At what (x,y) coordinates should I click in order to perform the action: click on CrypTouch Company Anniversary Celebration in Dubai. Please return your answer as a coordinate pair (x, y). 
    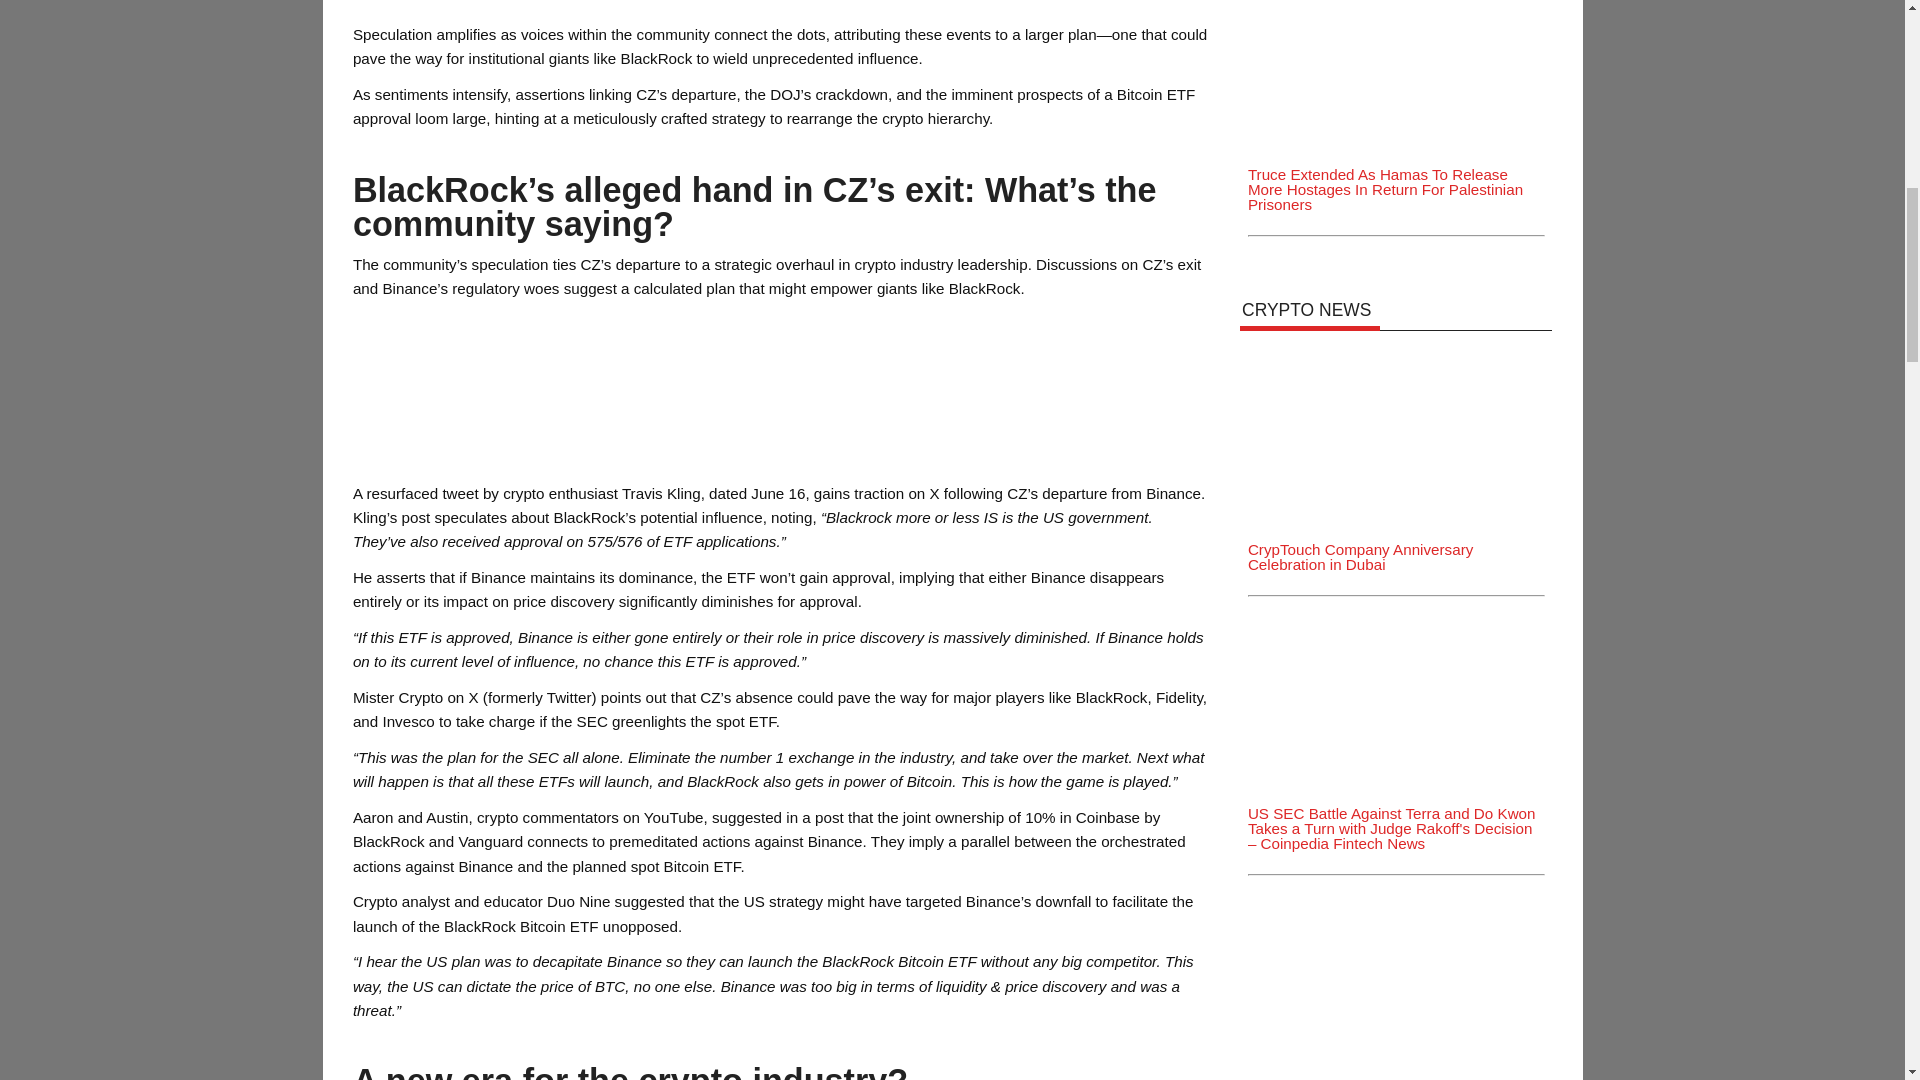
    Looking at the image, I should click on (1396, 428).